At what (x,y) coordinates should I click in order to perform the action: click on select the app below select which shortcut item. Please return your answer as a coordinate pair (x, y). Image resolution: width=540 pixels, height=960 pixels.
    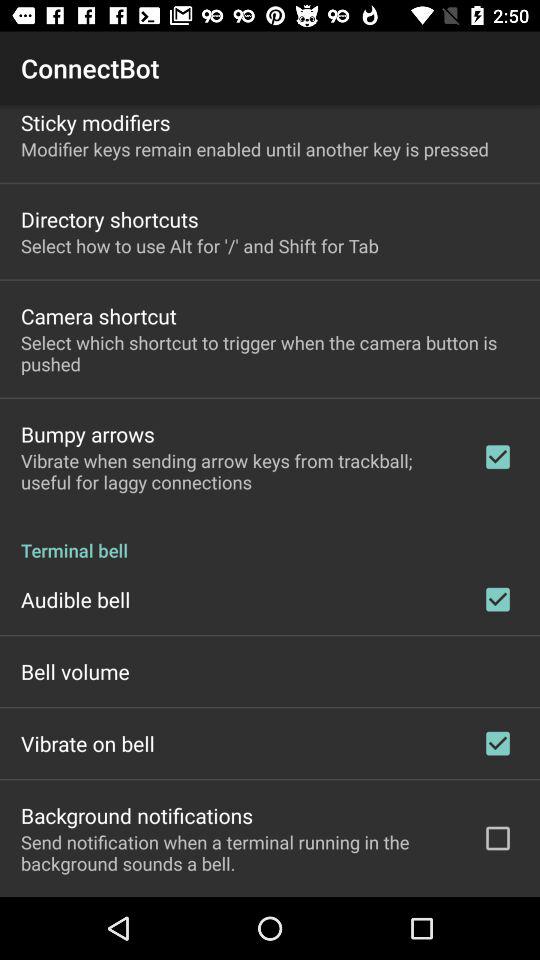
    Looking at the image, I should click on (88, 434).